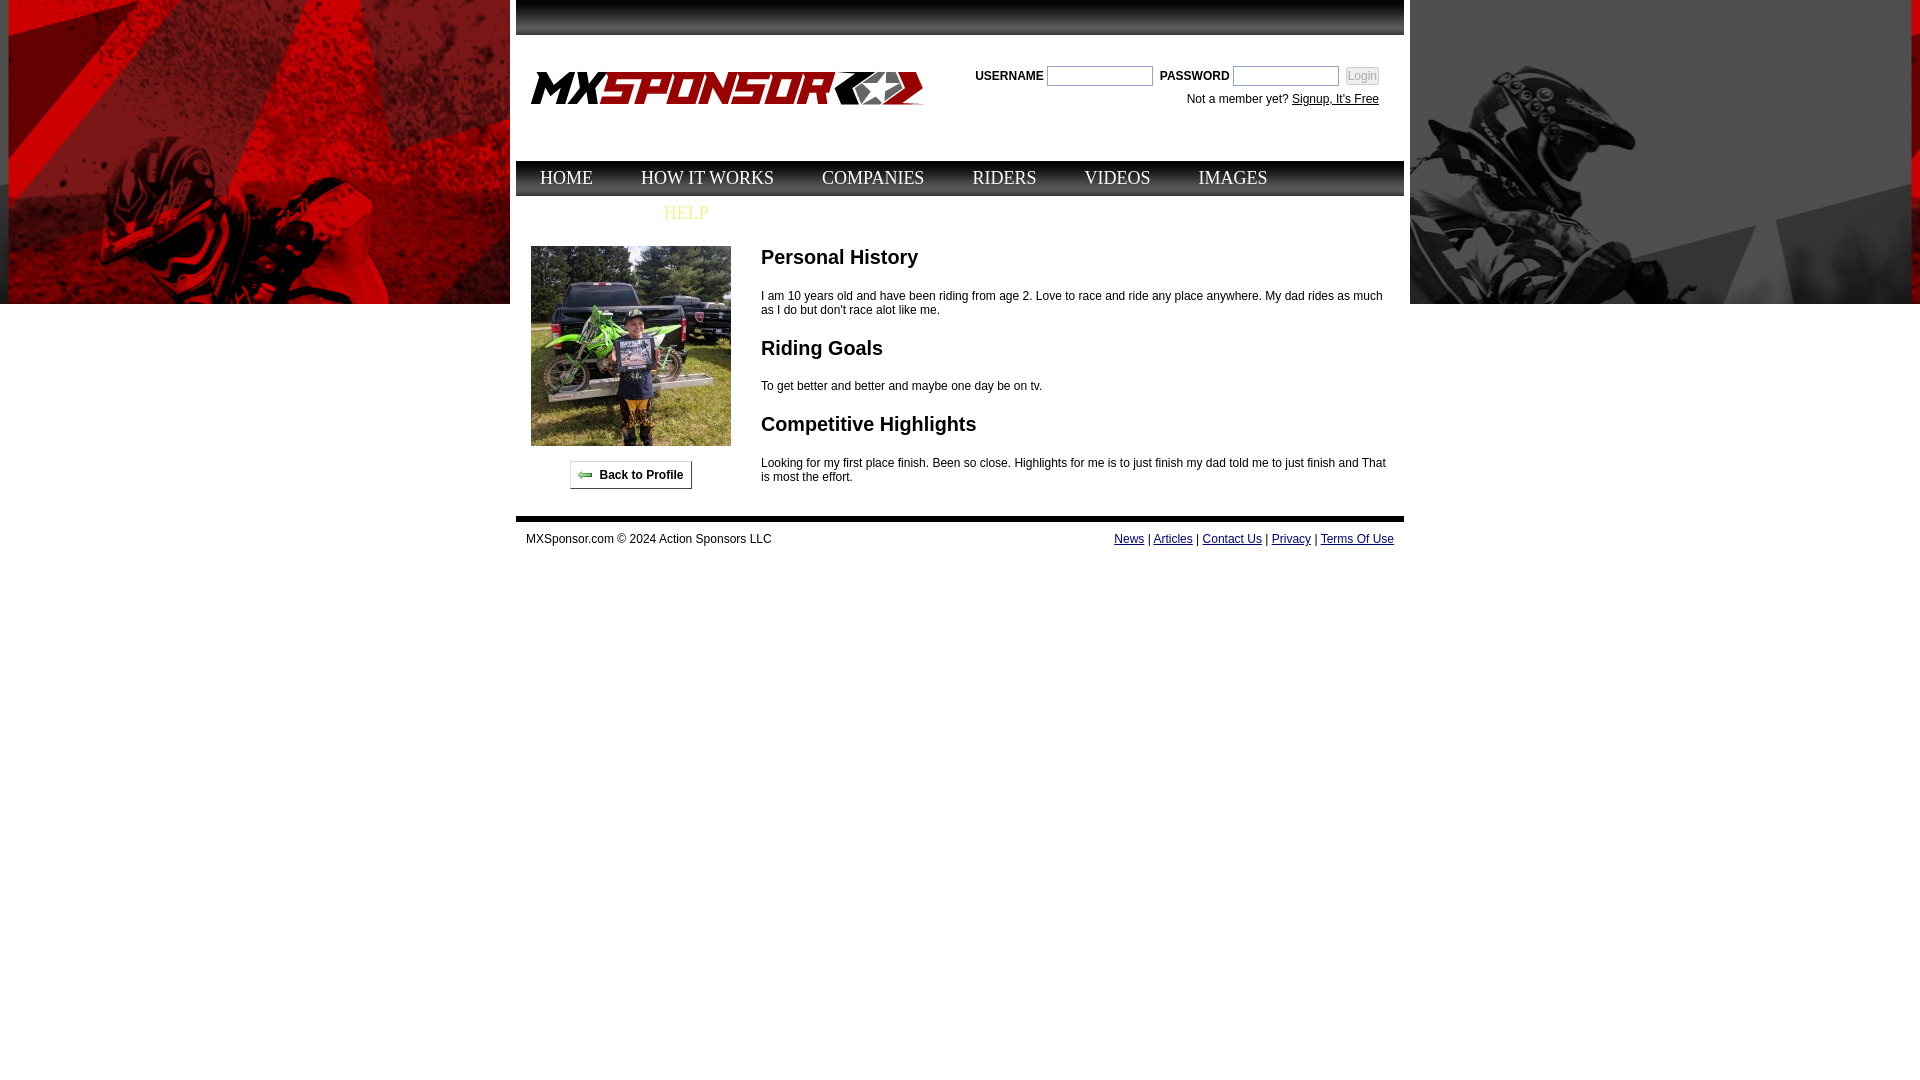 The image size is (1920, 1080). What do you see at coordinates (1117, 178) in the screenshot?
I see `VIDEOS` at bounding box center [1117, 178].